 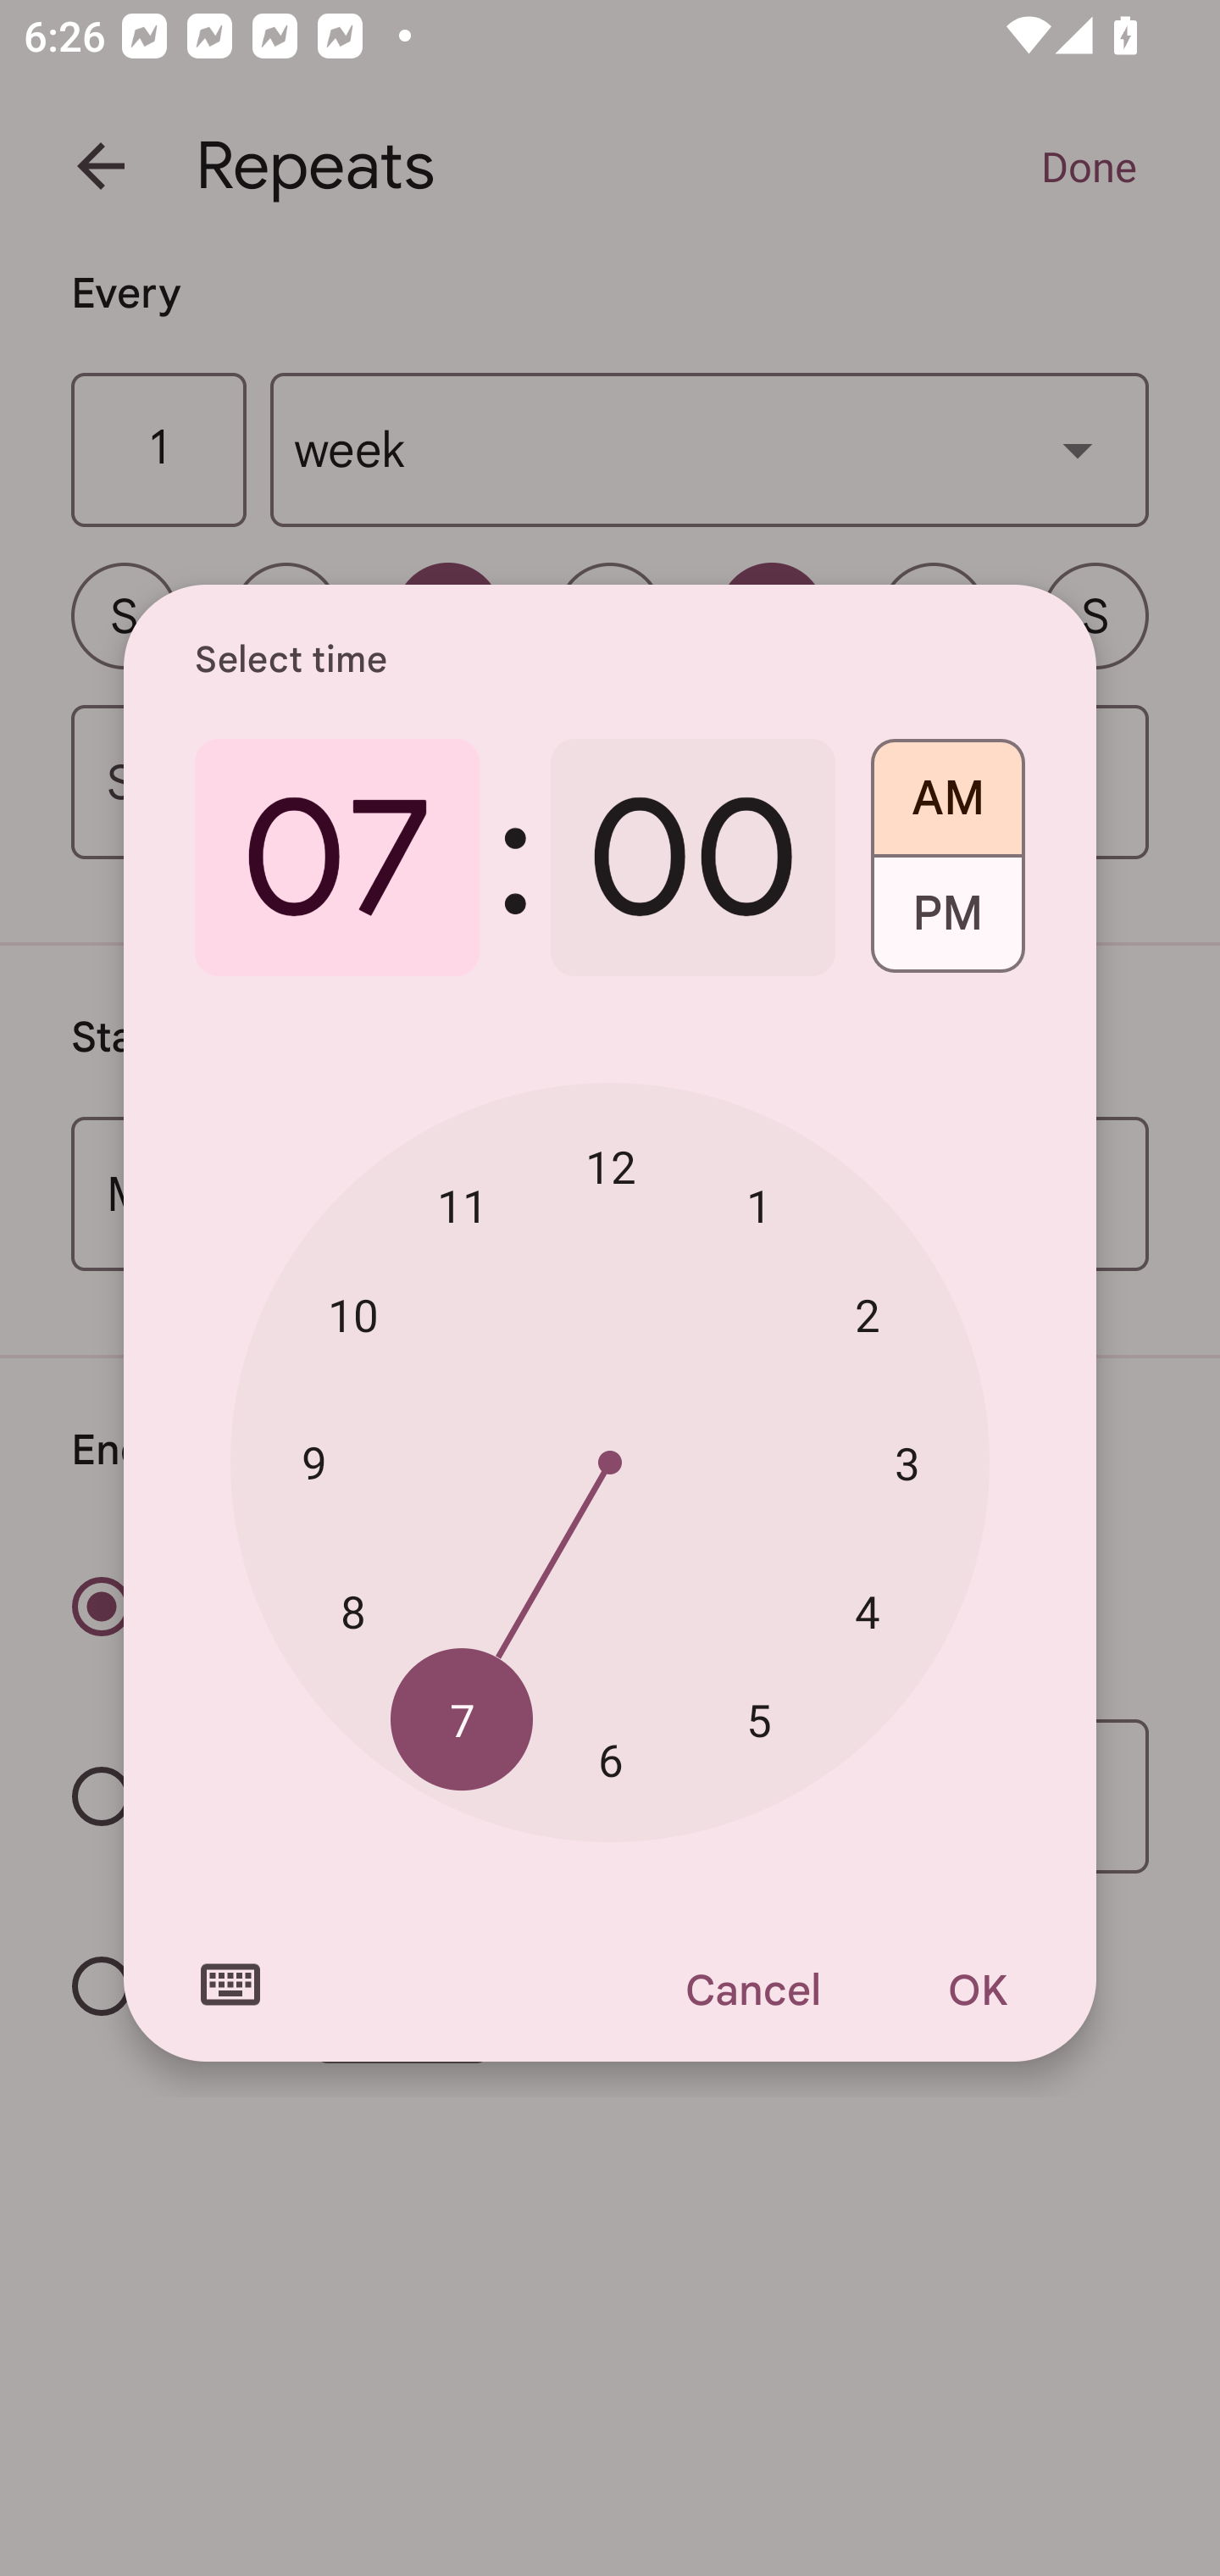 What do you see at coordinates (868, 1315) in the screenshot?
I see `2 2 o'clock` at bounding box center [868, 1315].